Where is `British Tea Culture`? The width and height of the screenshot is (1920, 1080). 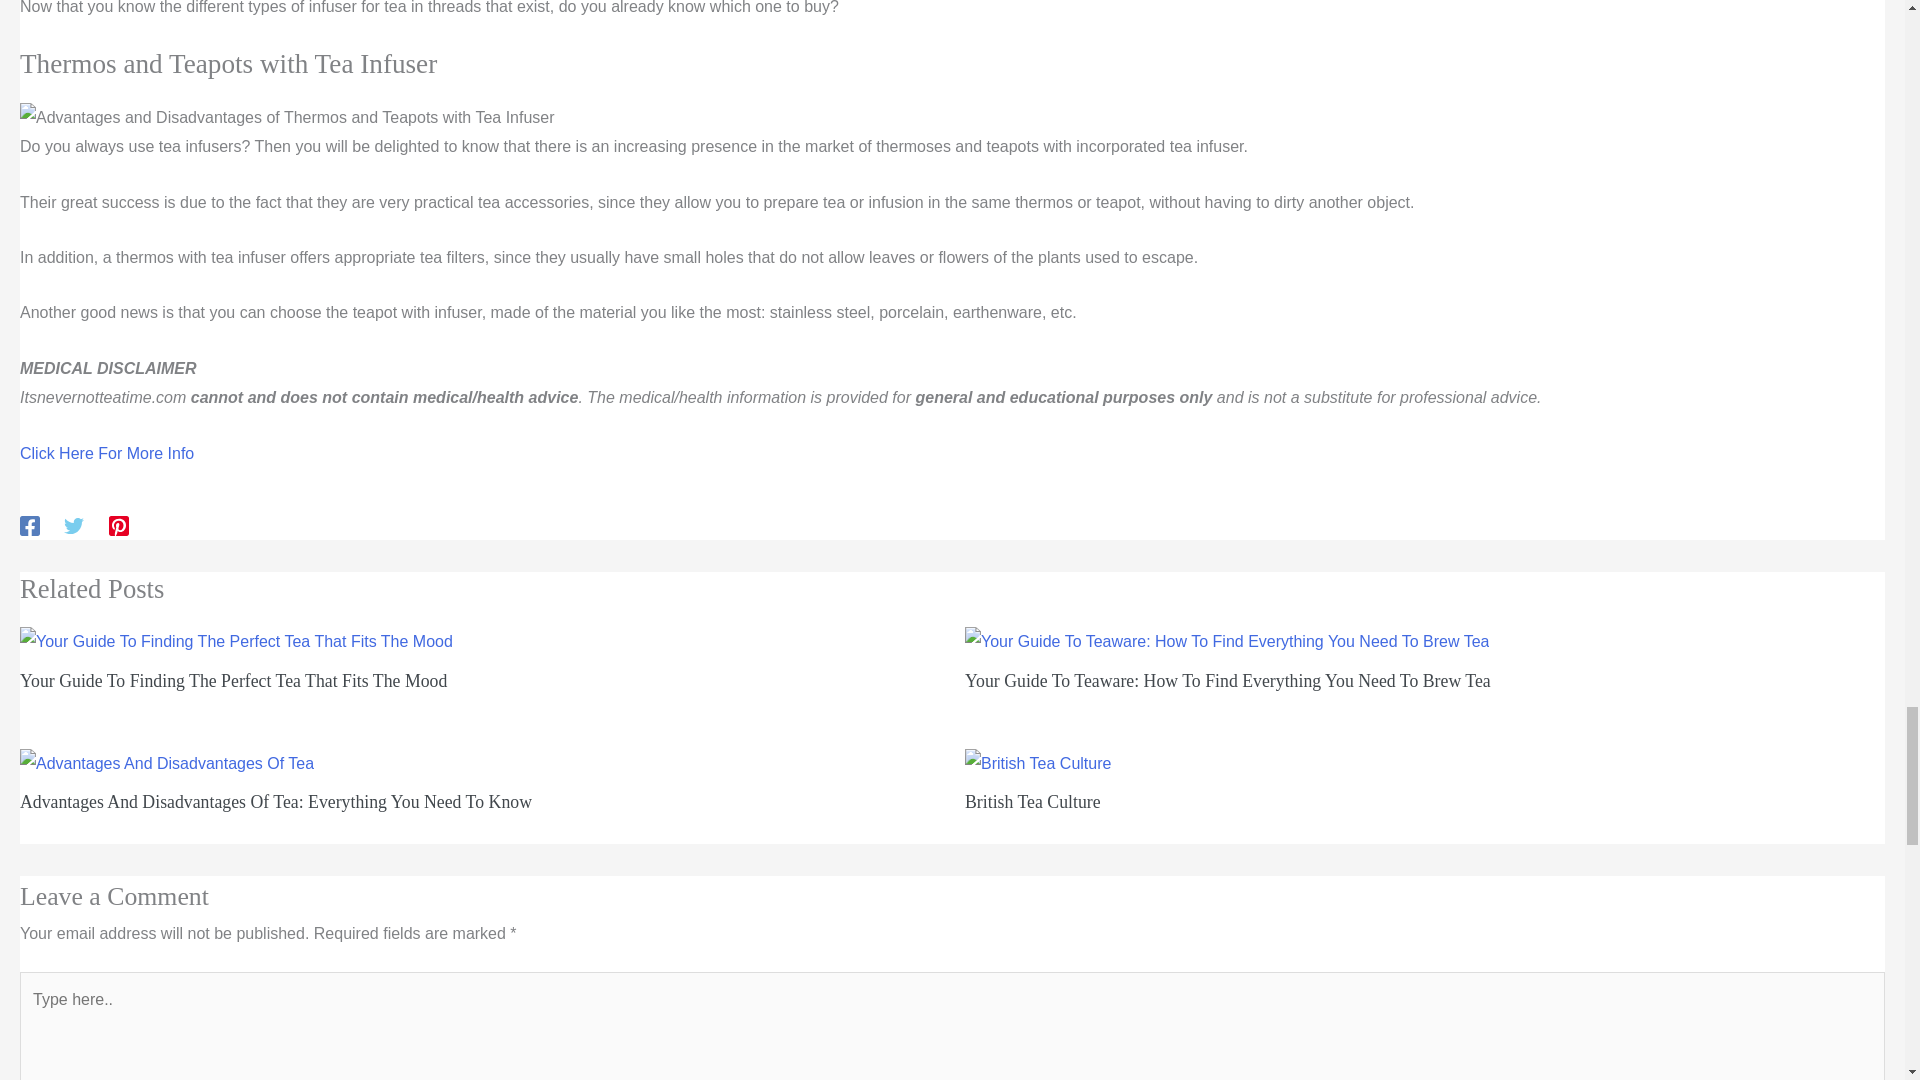 British Tea Culture is located at coordinates (1032, 802).